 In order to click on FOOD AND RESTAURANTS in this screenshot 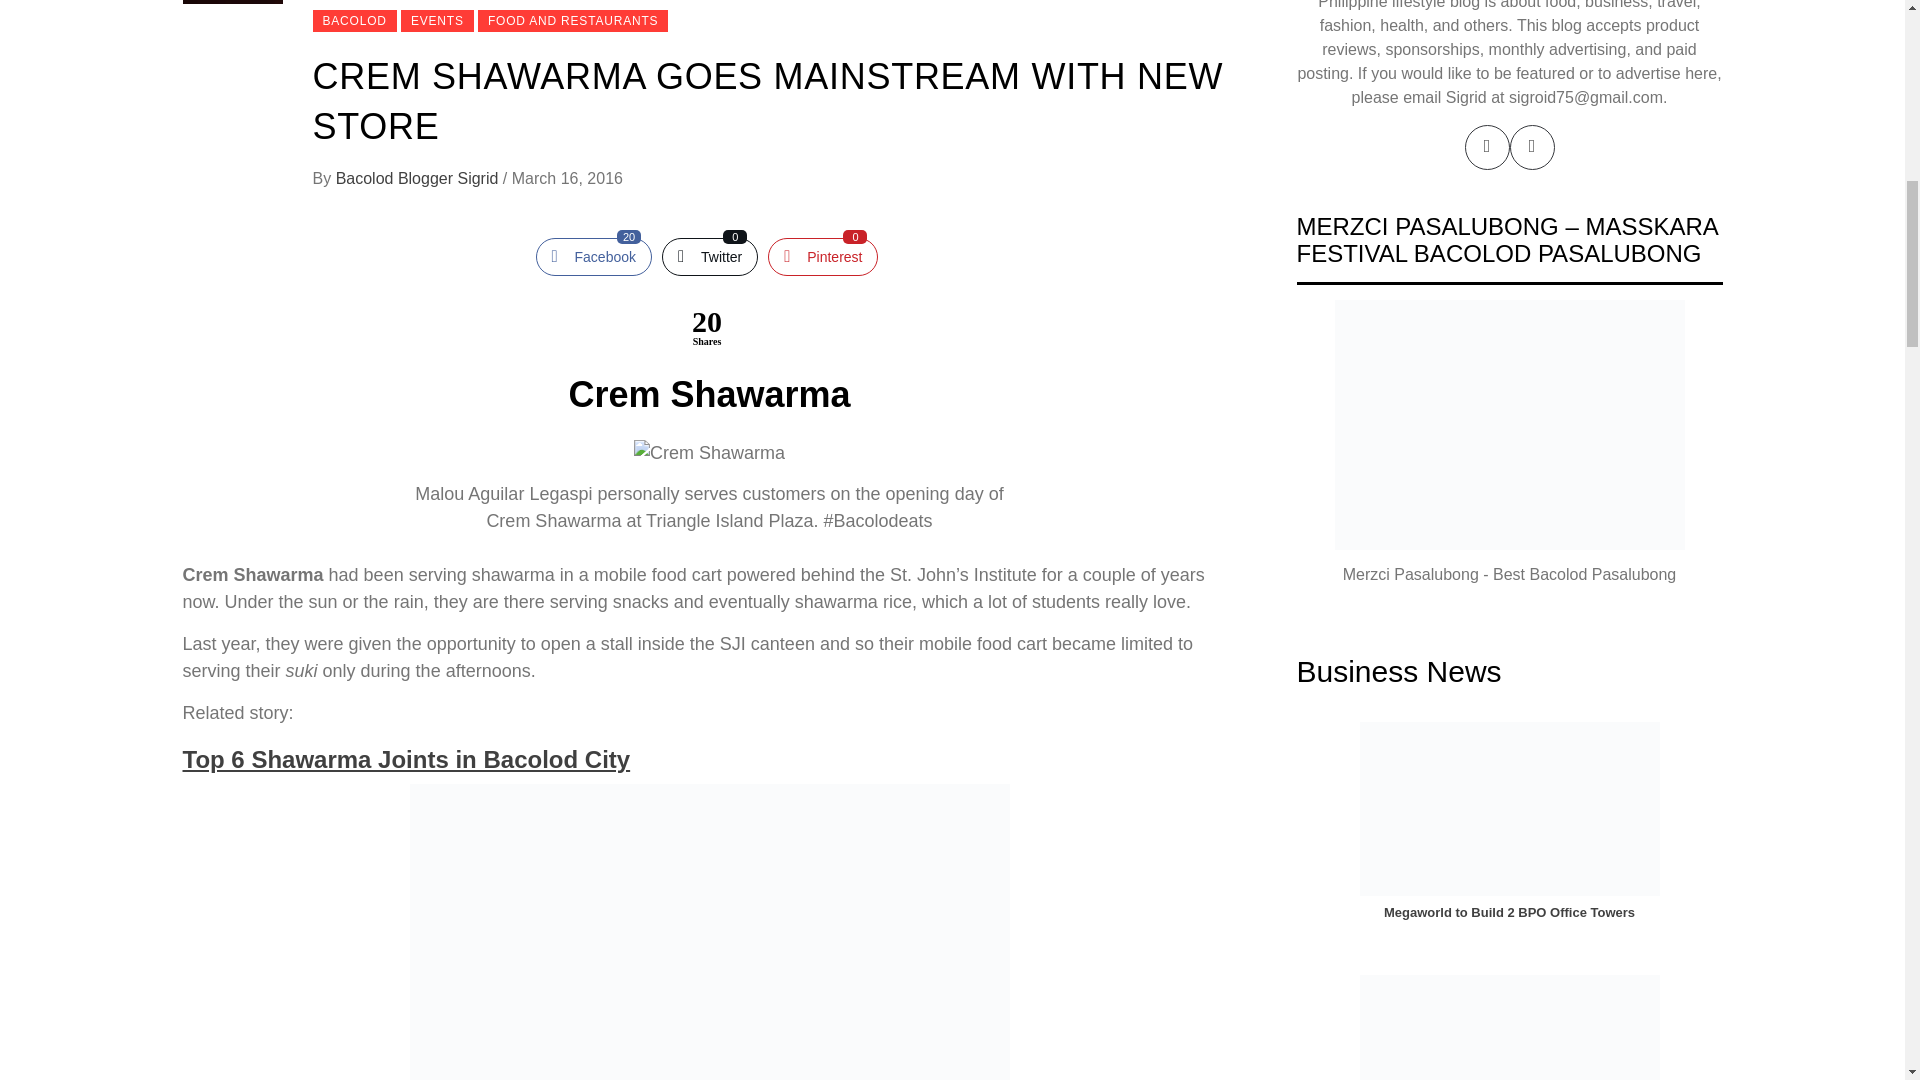, I will do `click(406, 760)`.